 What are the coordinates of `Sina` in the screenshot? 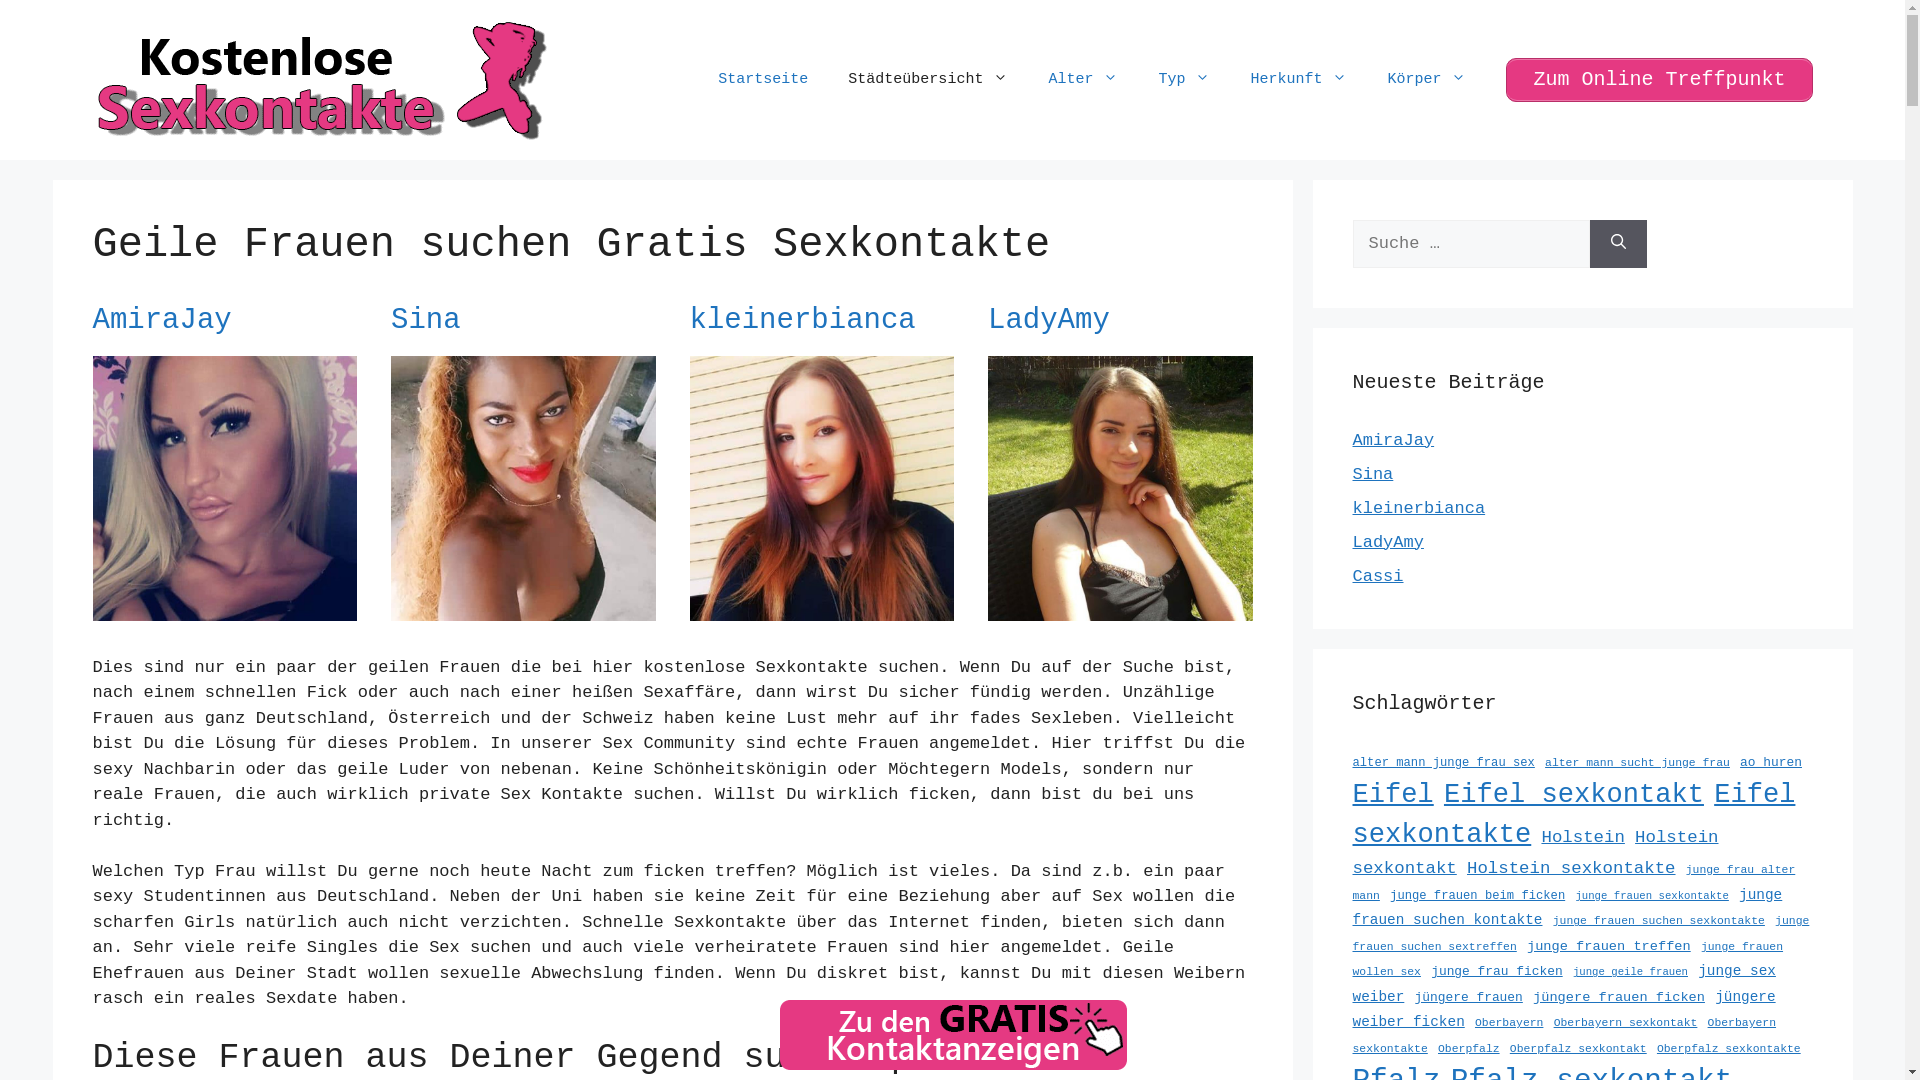 It's located at (1372, 474).